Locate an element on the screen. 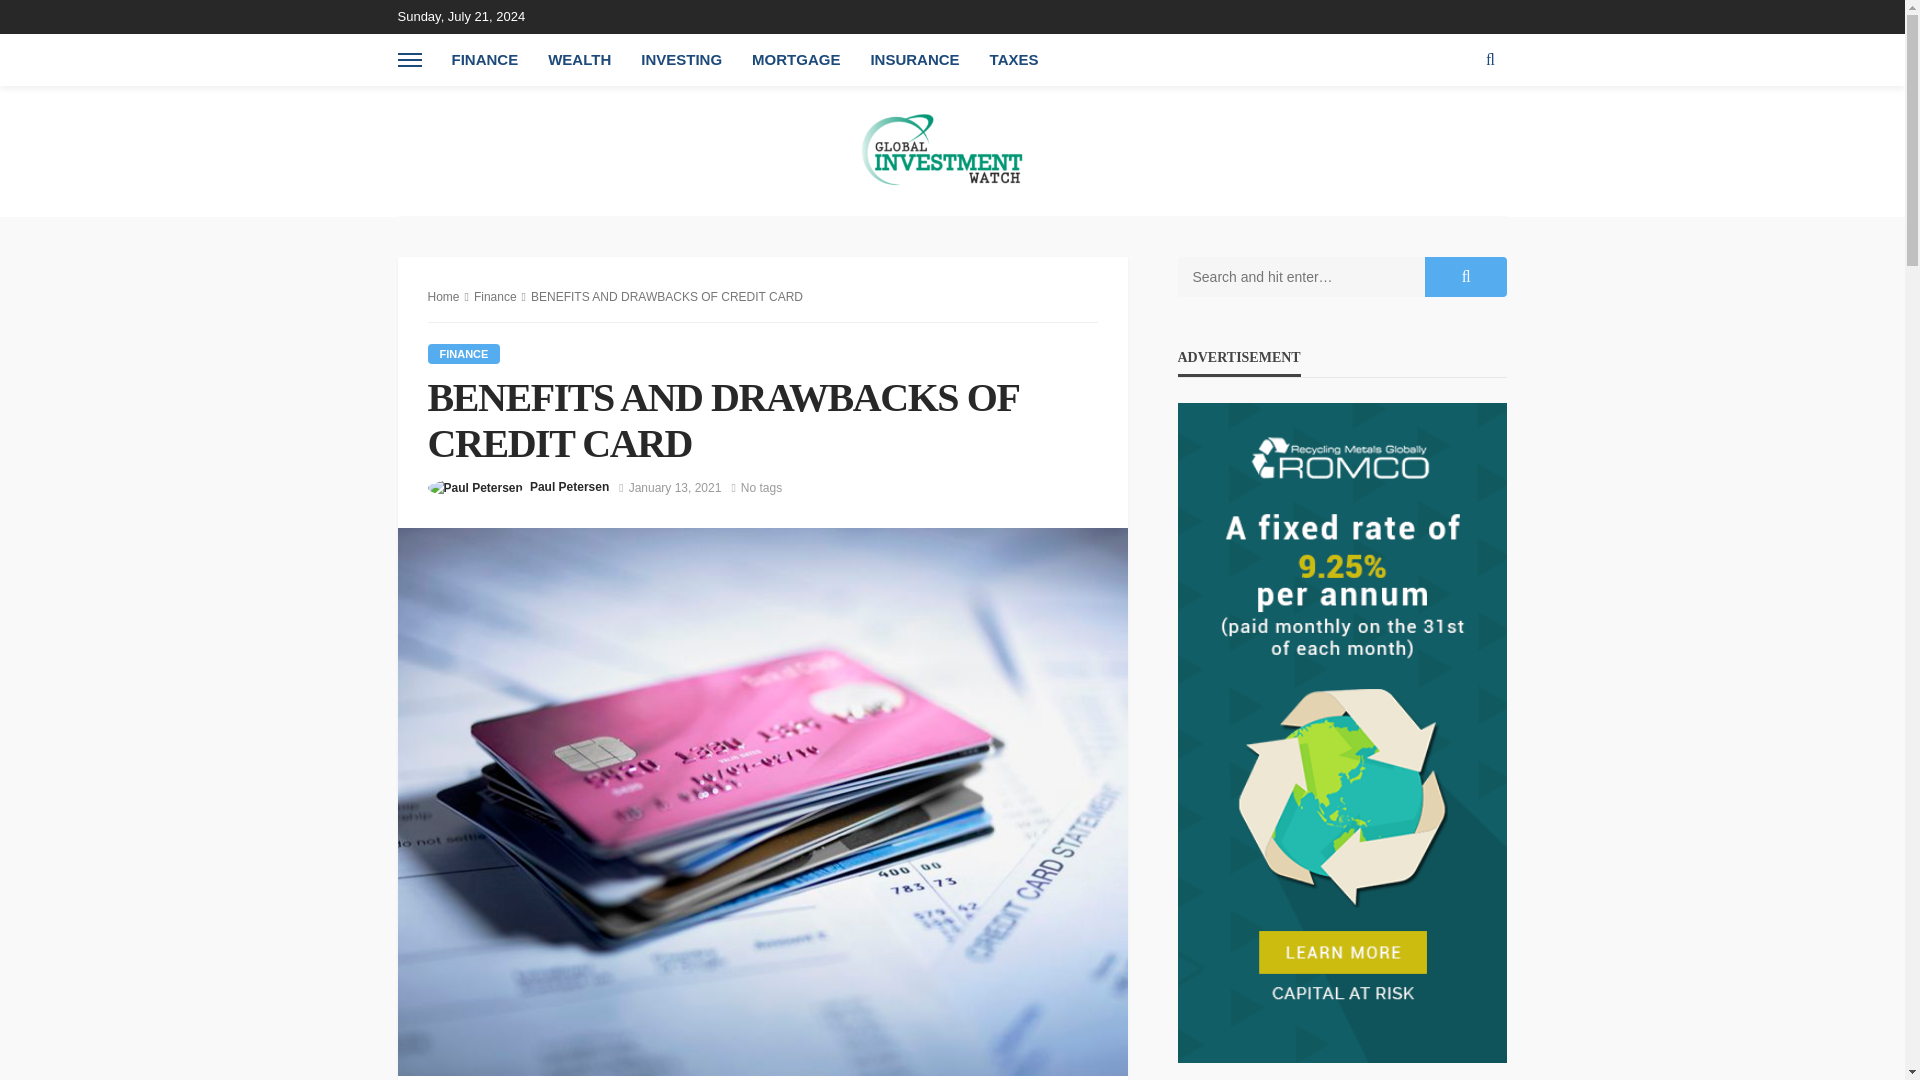  Finance is located at coordinates (464, 354).